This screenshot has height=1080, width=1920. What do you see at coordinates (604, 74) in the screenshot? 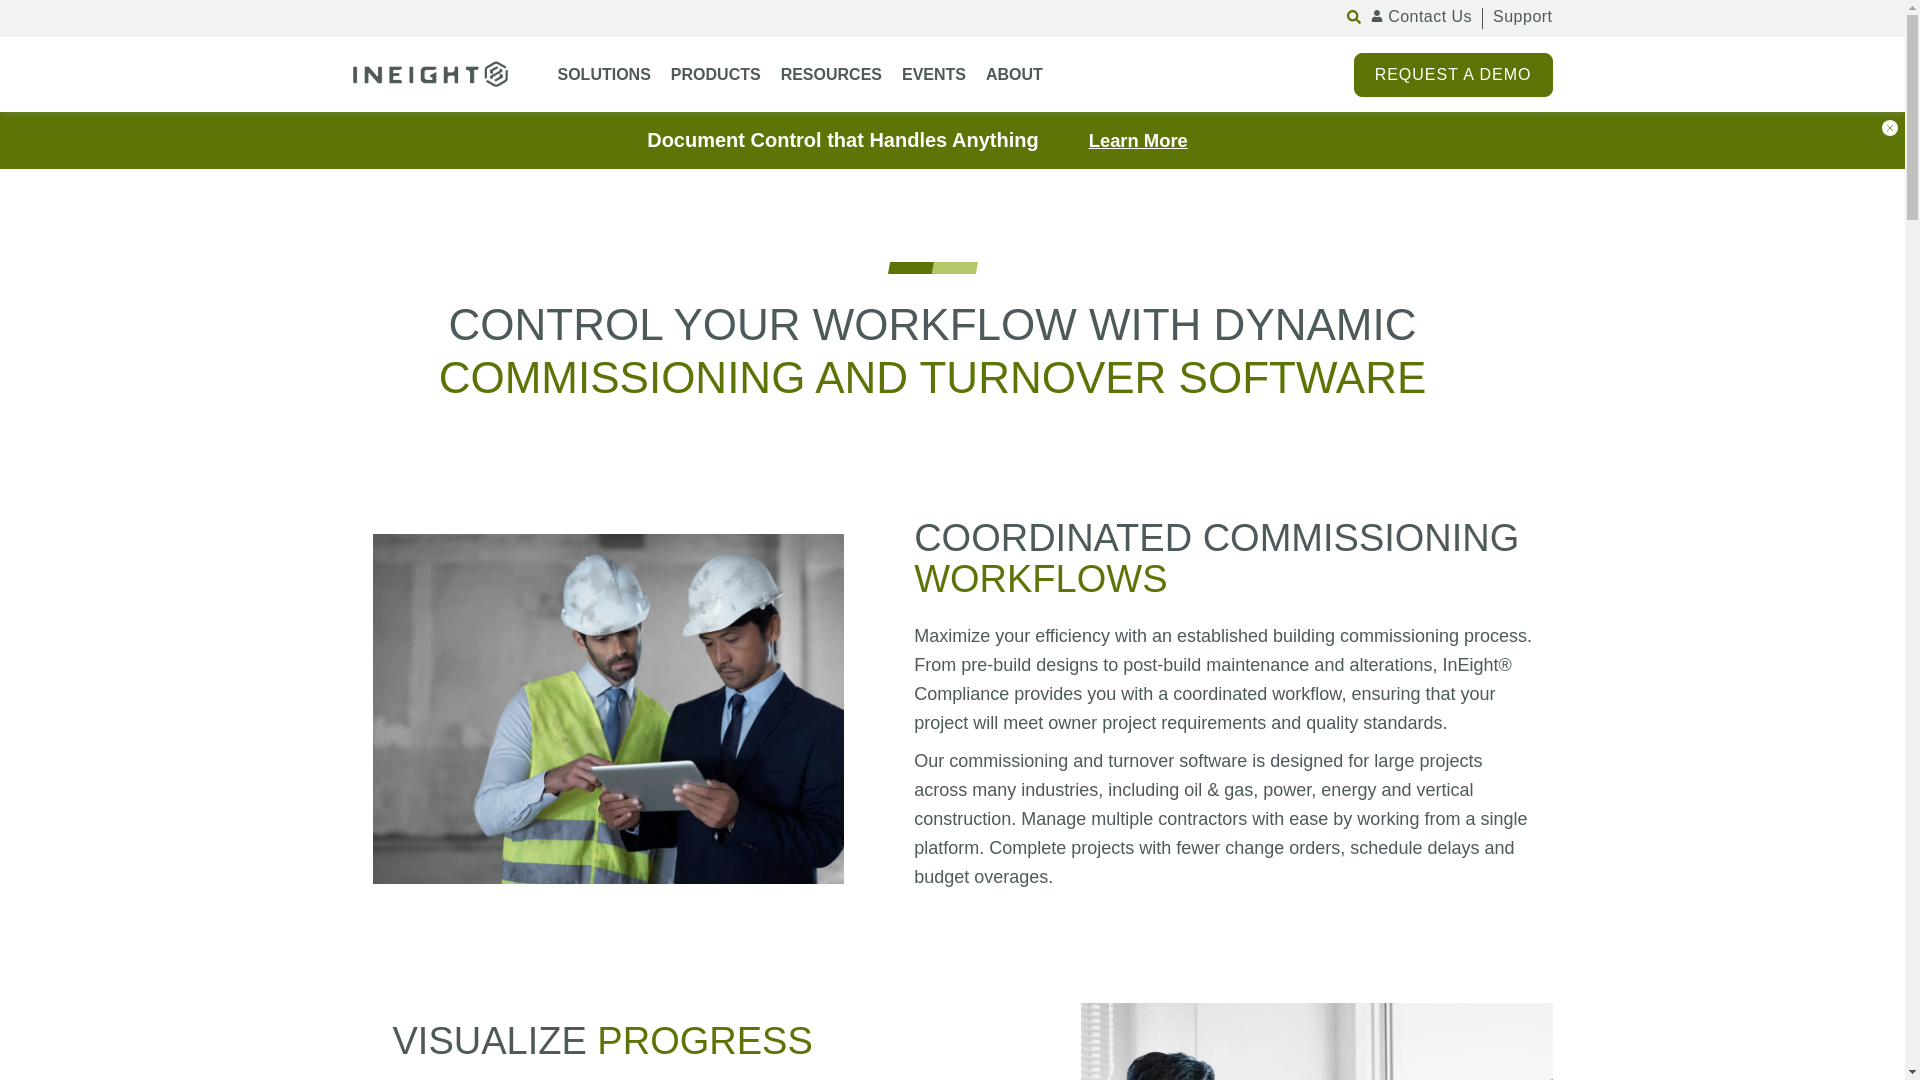
I see `SOLUTIONS` at bounding box center [604, 74].